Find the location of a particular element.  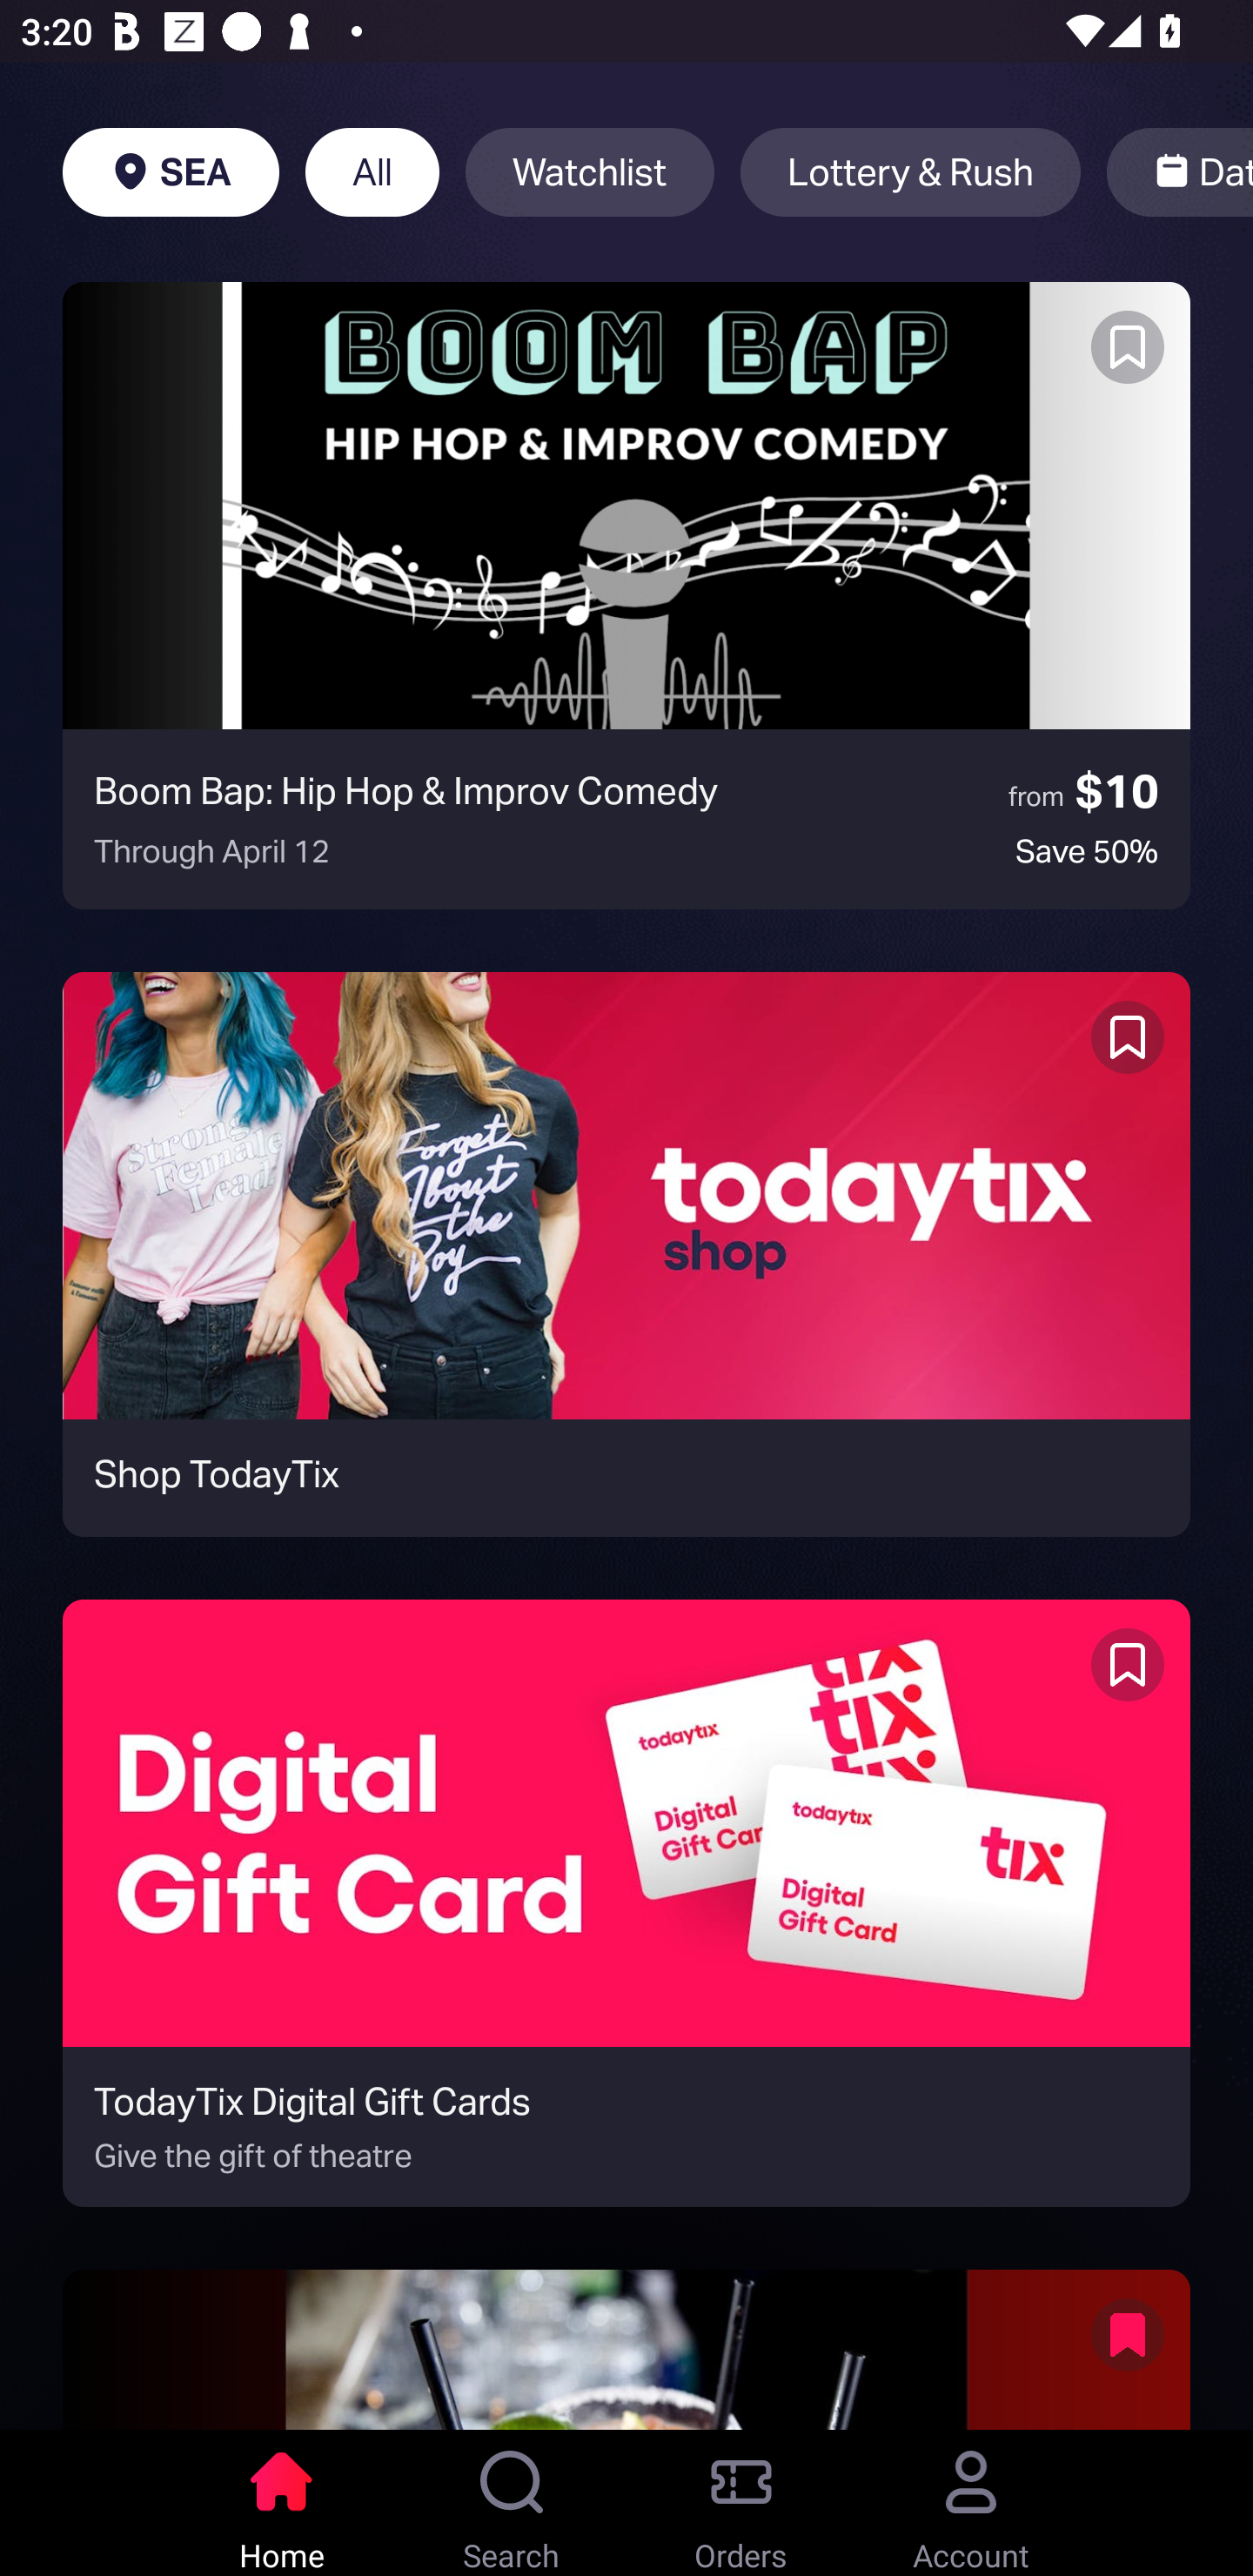

All is located at coordinates (372, 172).